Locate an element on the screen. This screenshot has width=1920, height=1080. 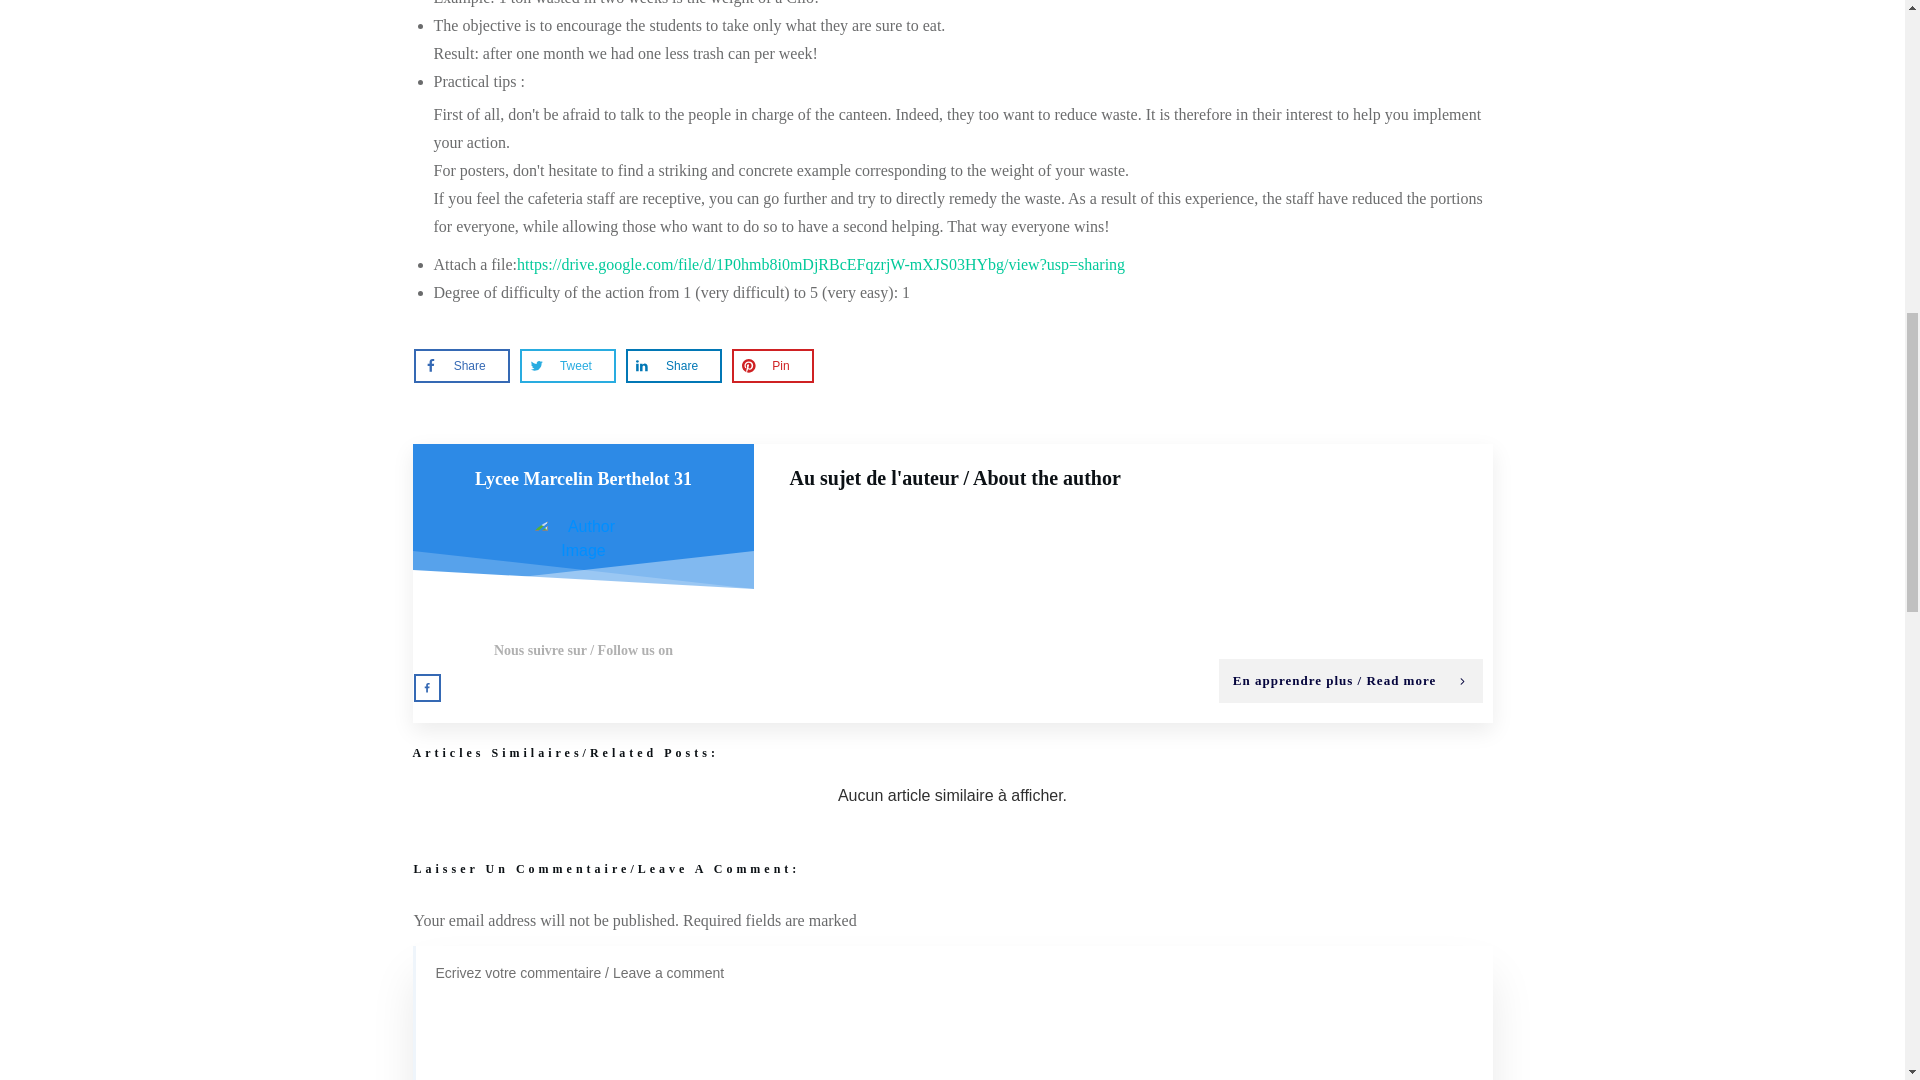
Tweet is located at coordinates (568, 366).